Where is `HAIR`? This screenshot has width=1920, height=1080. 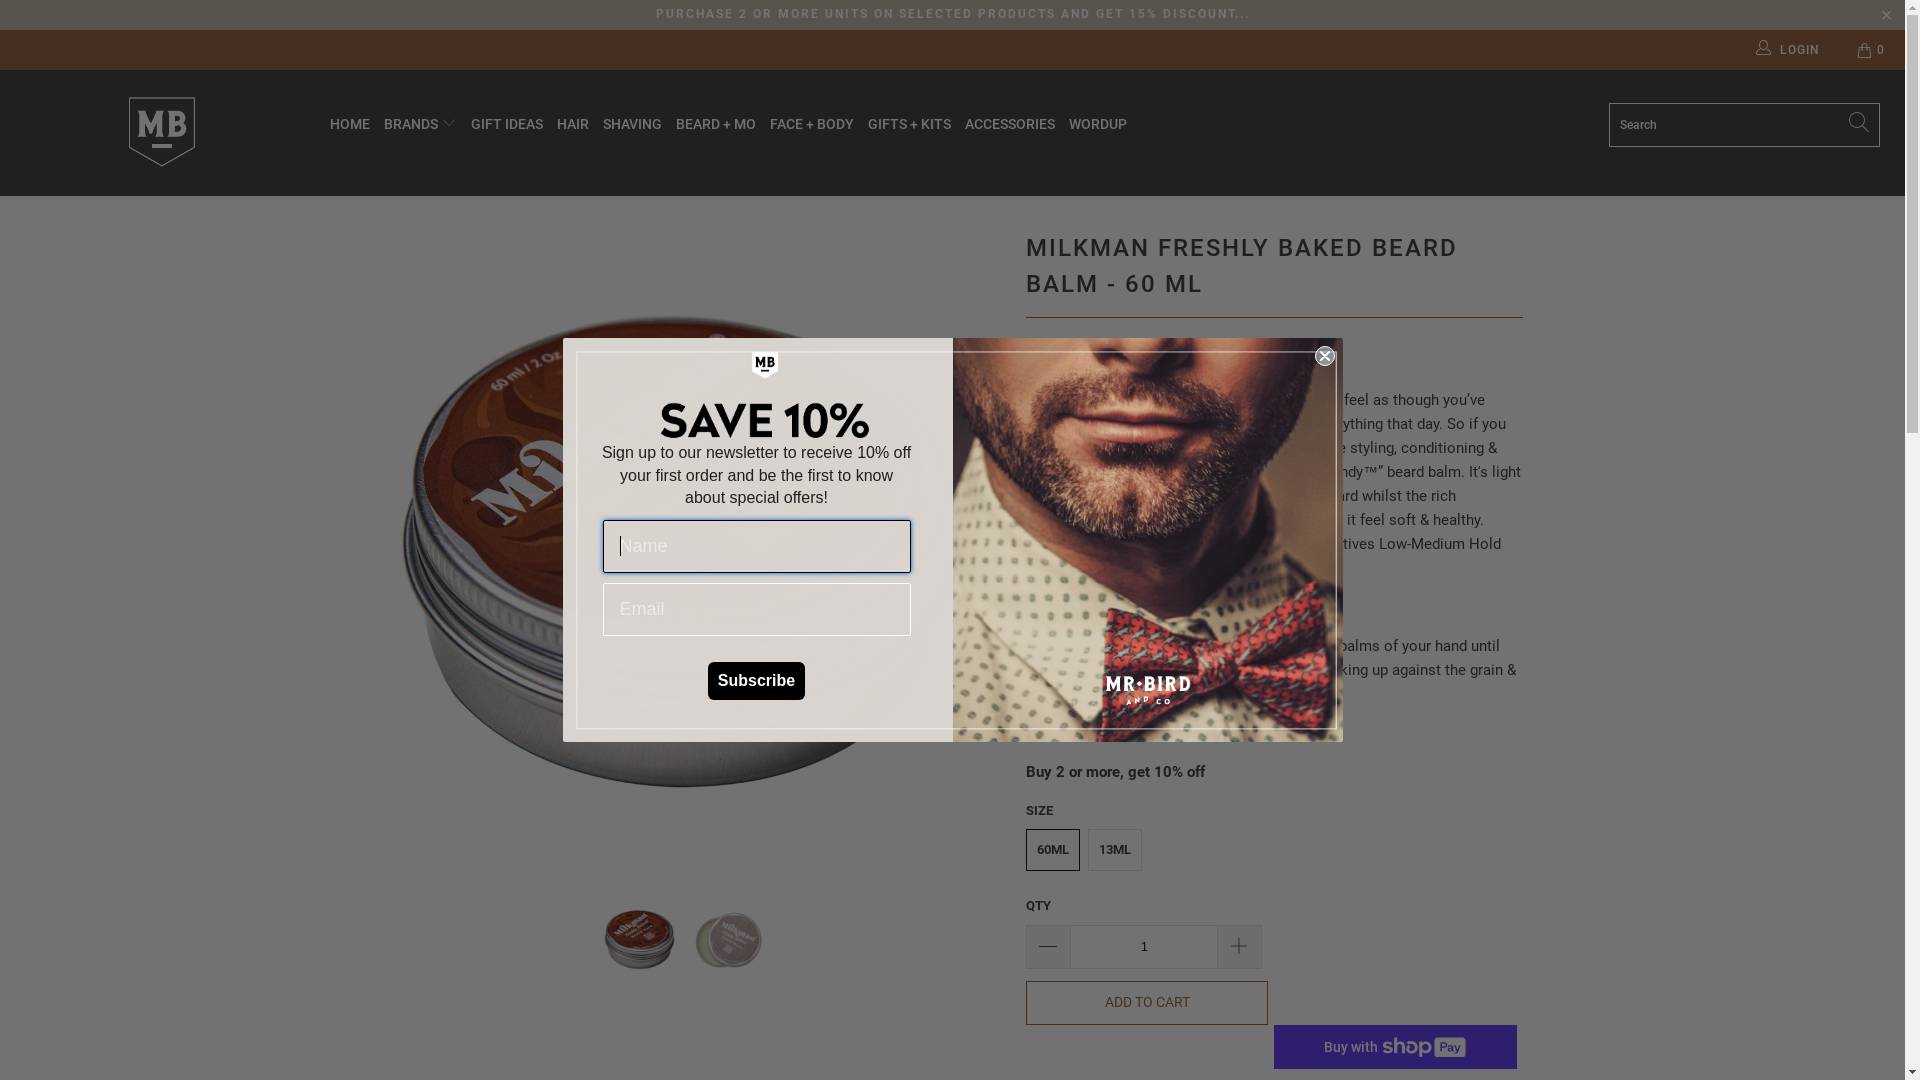
HAIR is located at coordinates (573, 124).